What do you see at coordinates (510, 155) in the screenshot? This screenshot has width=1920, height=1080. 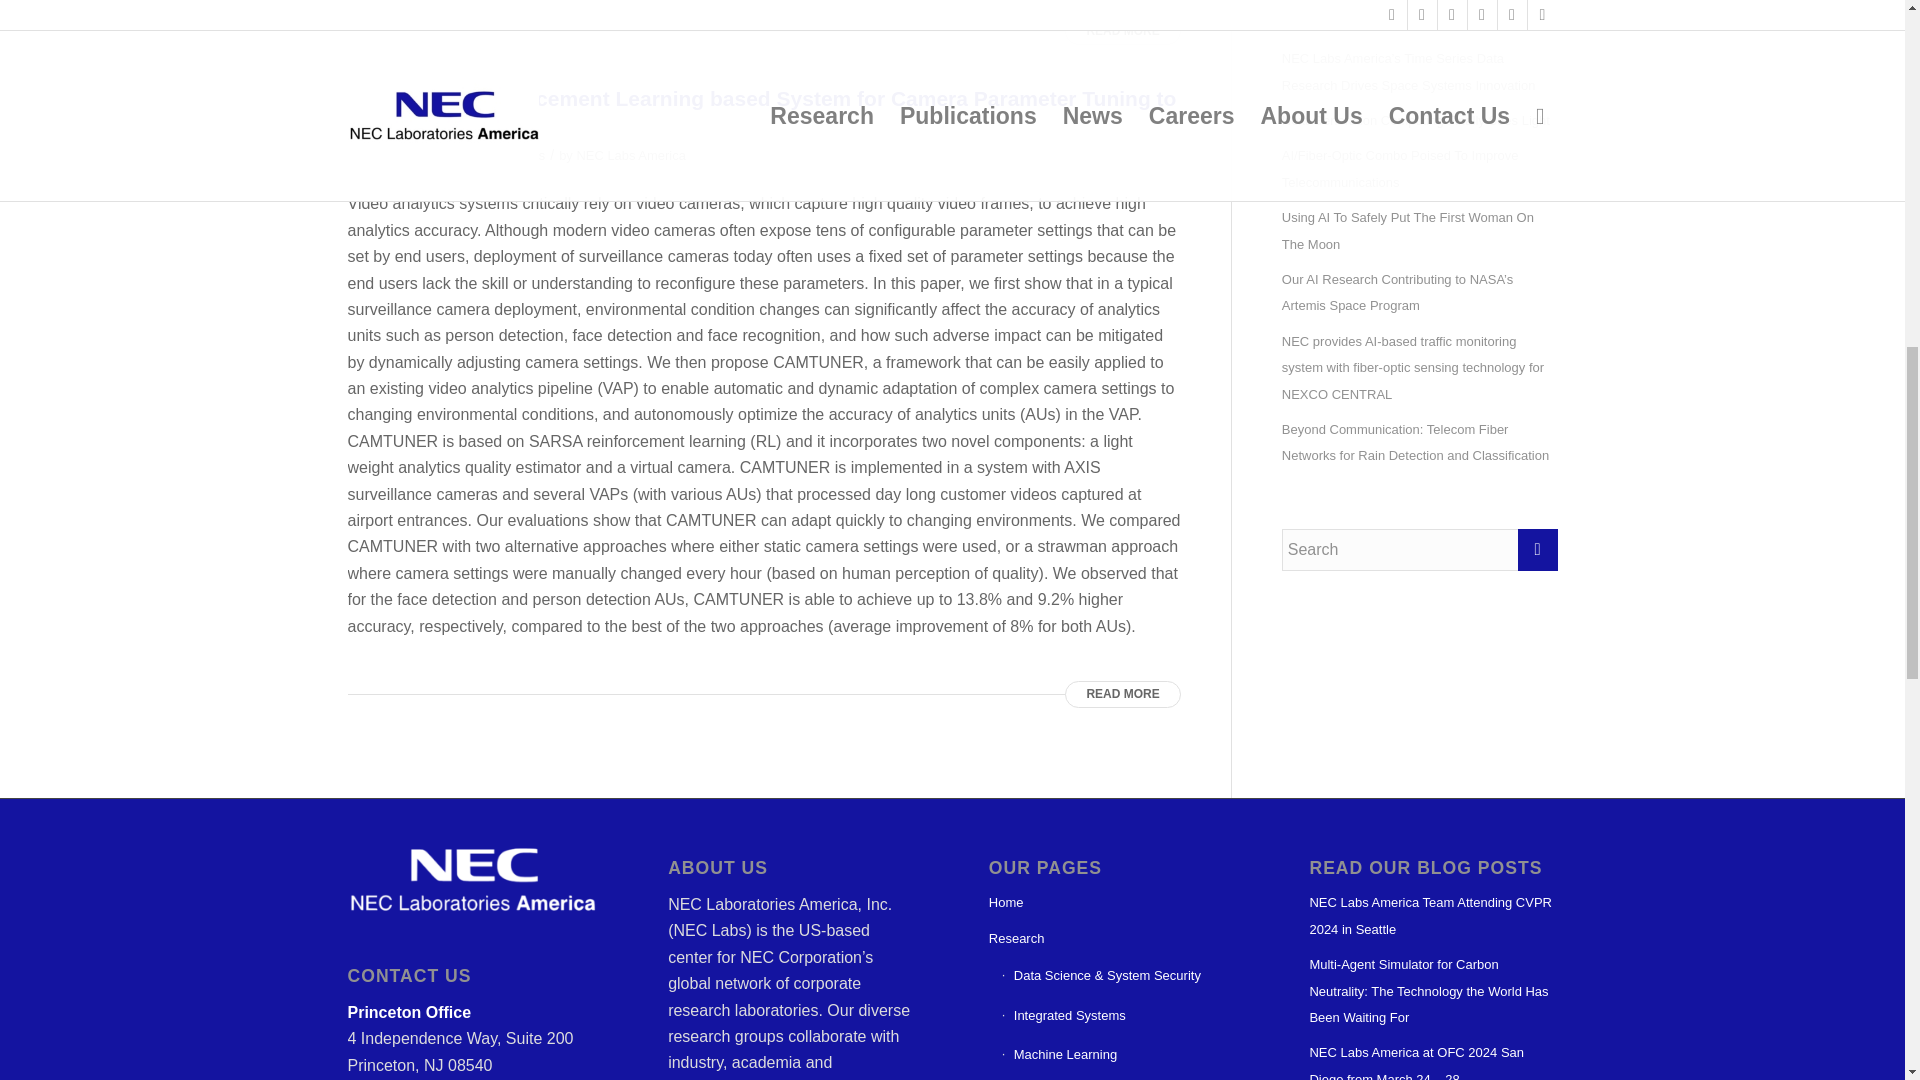 I see `Publications` at bounding box center [510, 155].